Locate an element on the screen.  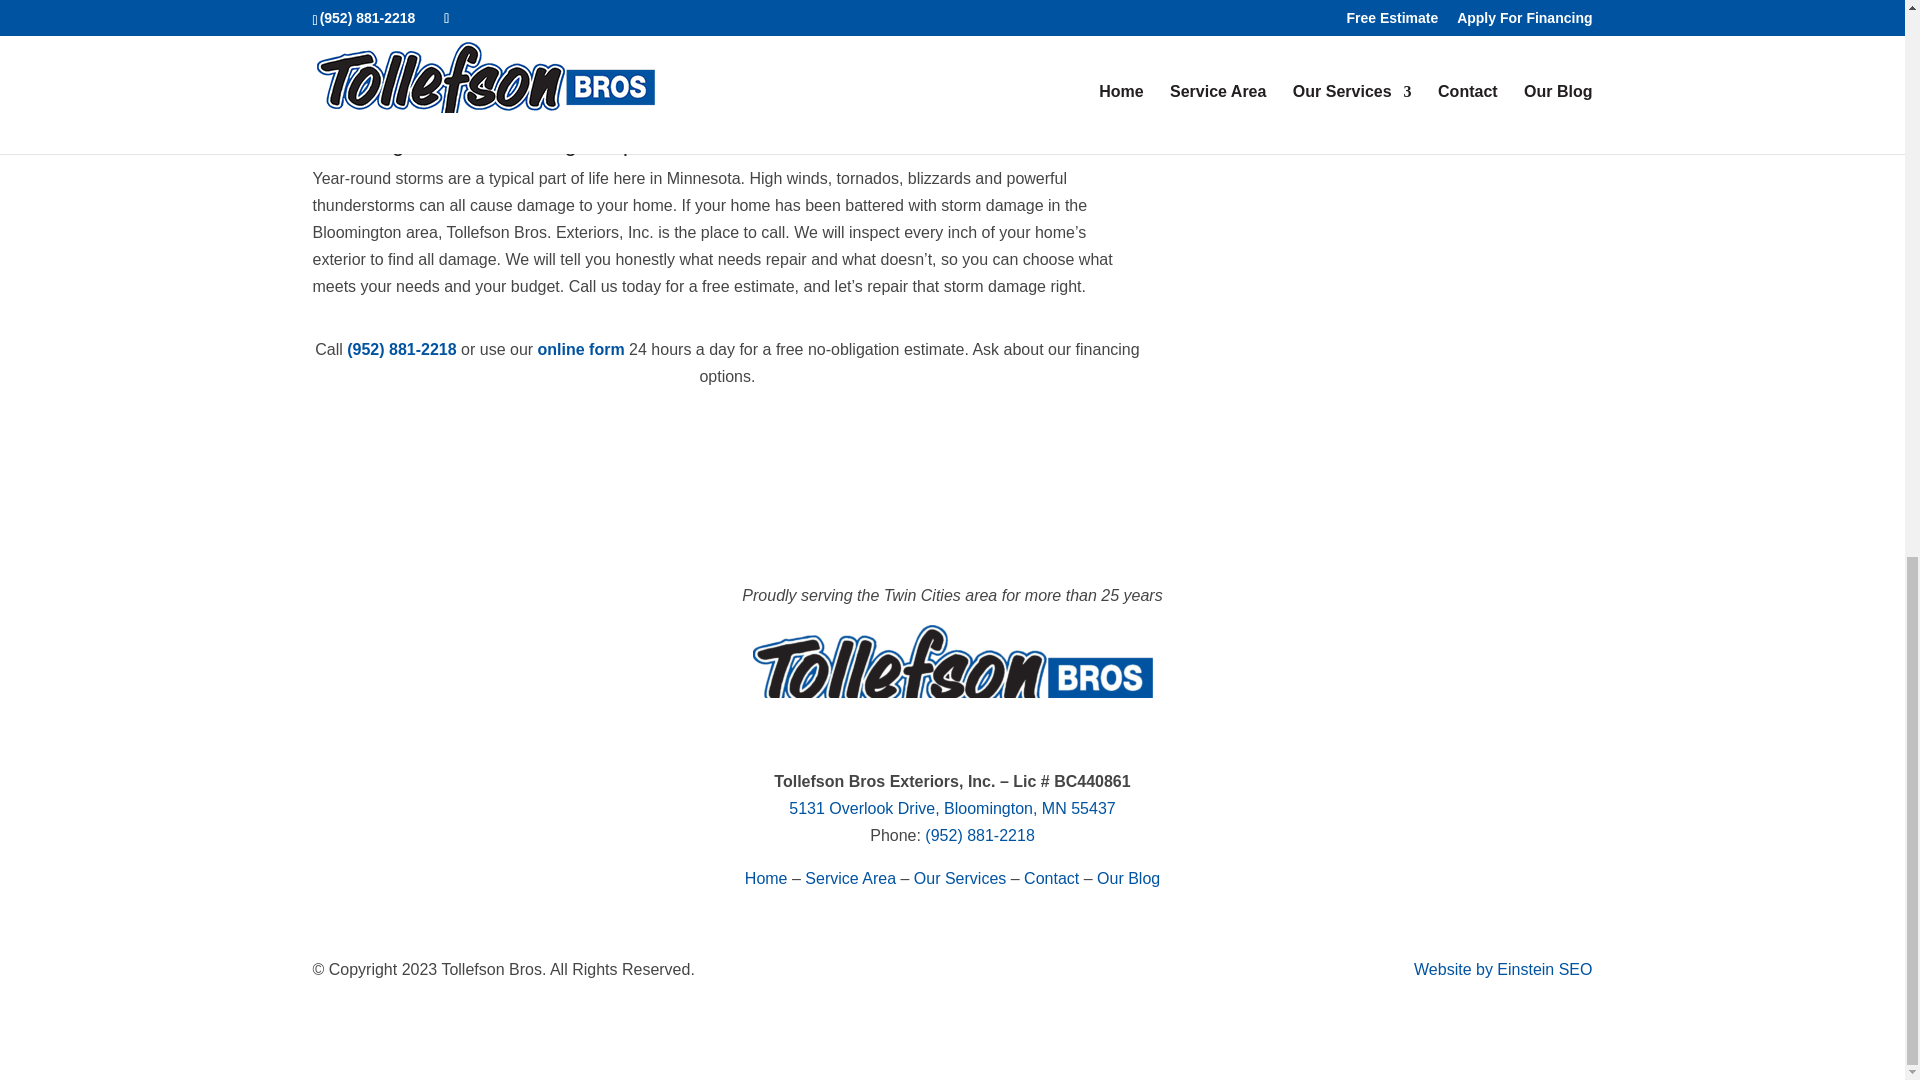
5131 Overlook Drive, Bloomington, MN 55437 is located at coordinates (952, 808).